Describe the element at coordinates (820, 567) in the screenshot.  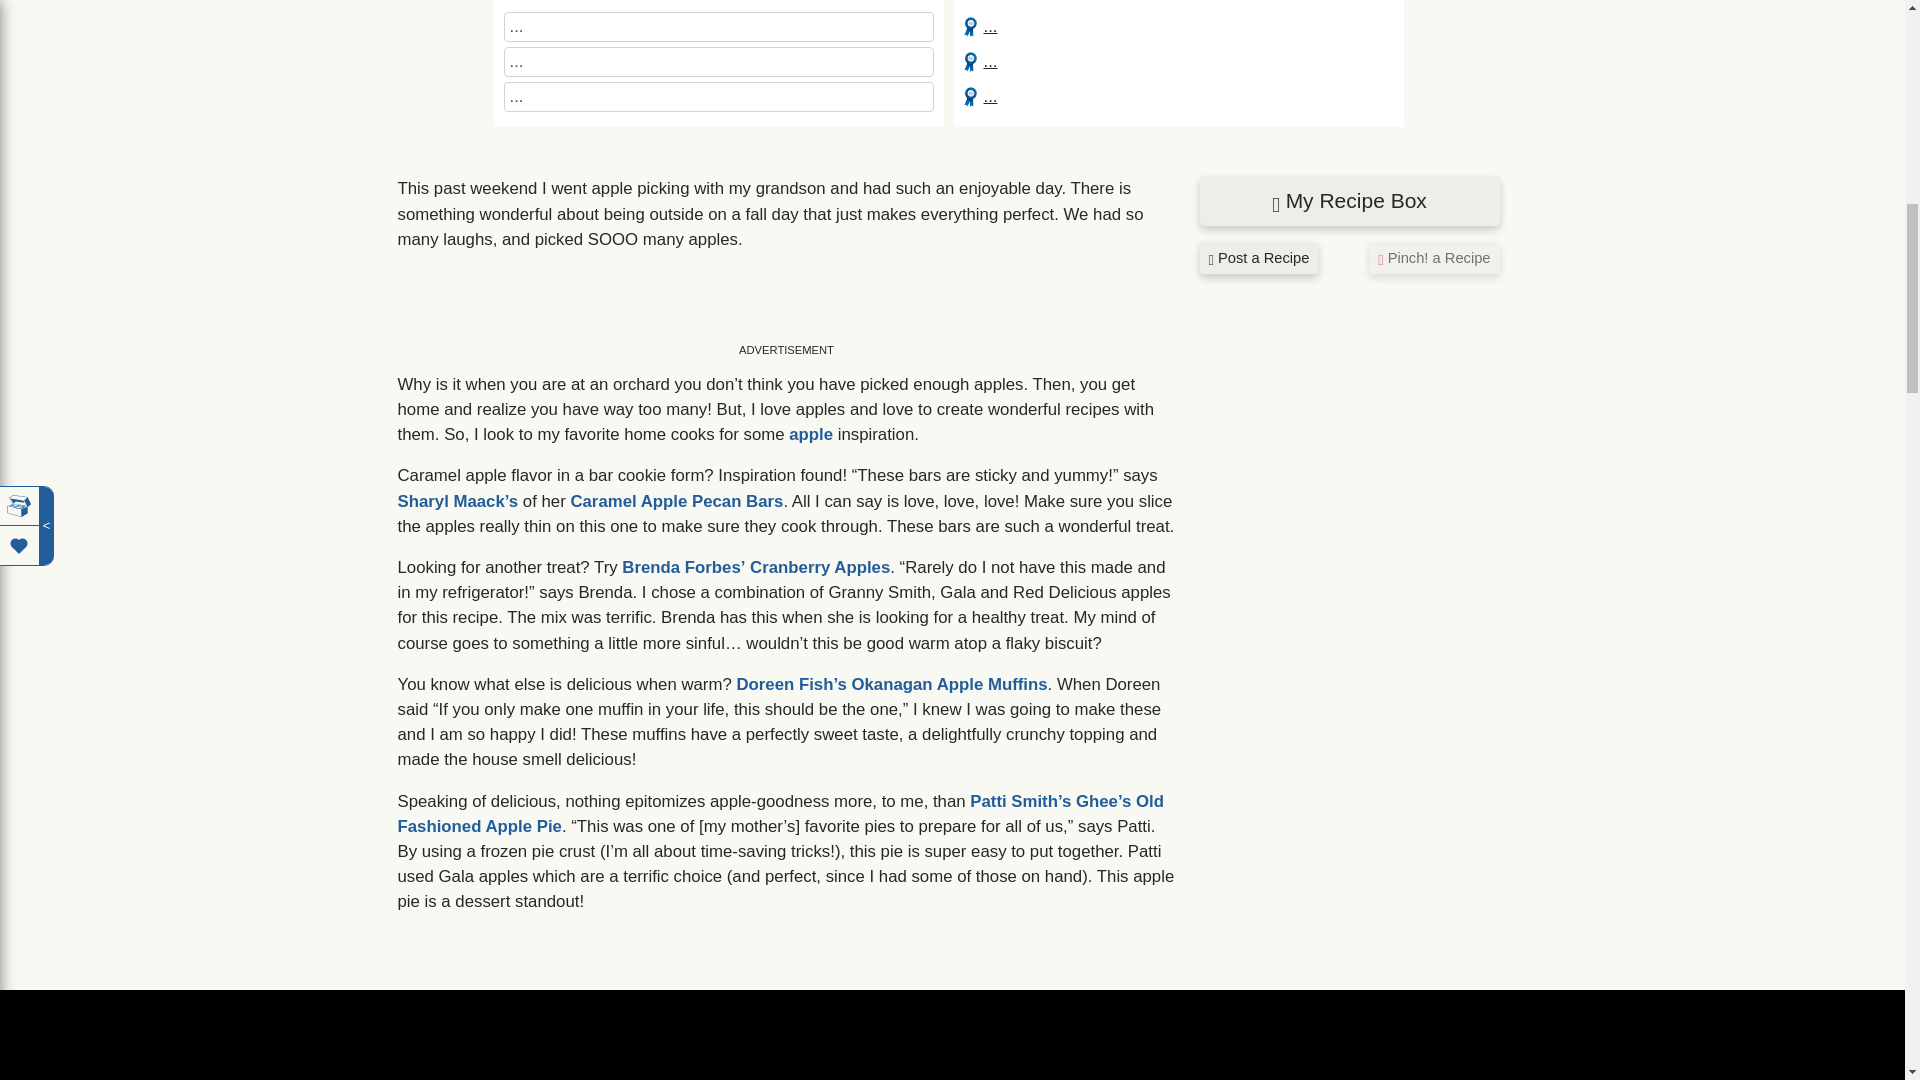
I see `Cranberry Apples` at that location.